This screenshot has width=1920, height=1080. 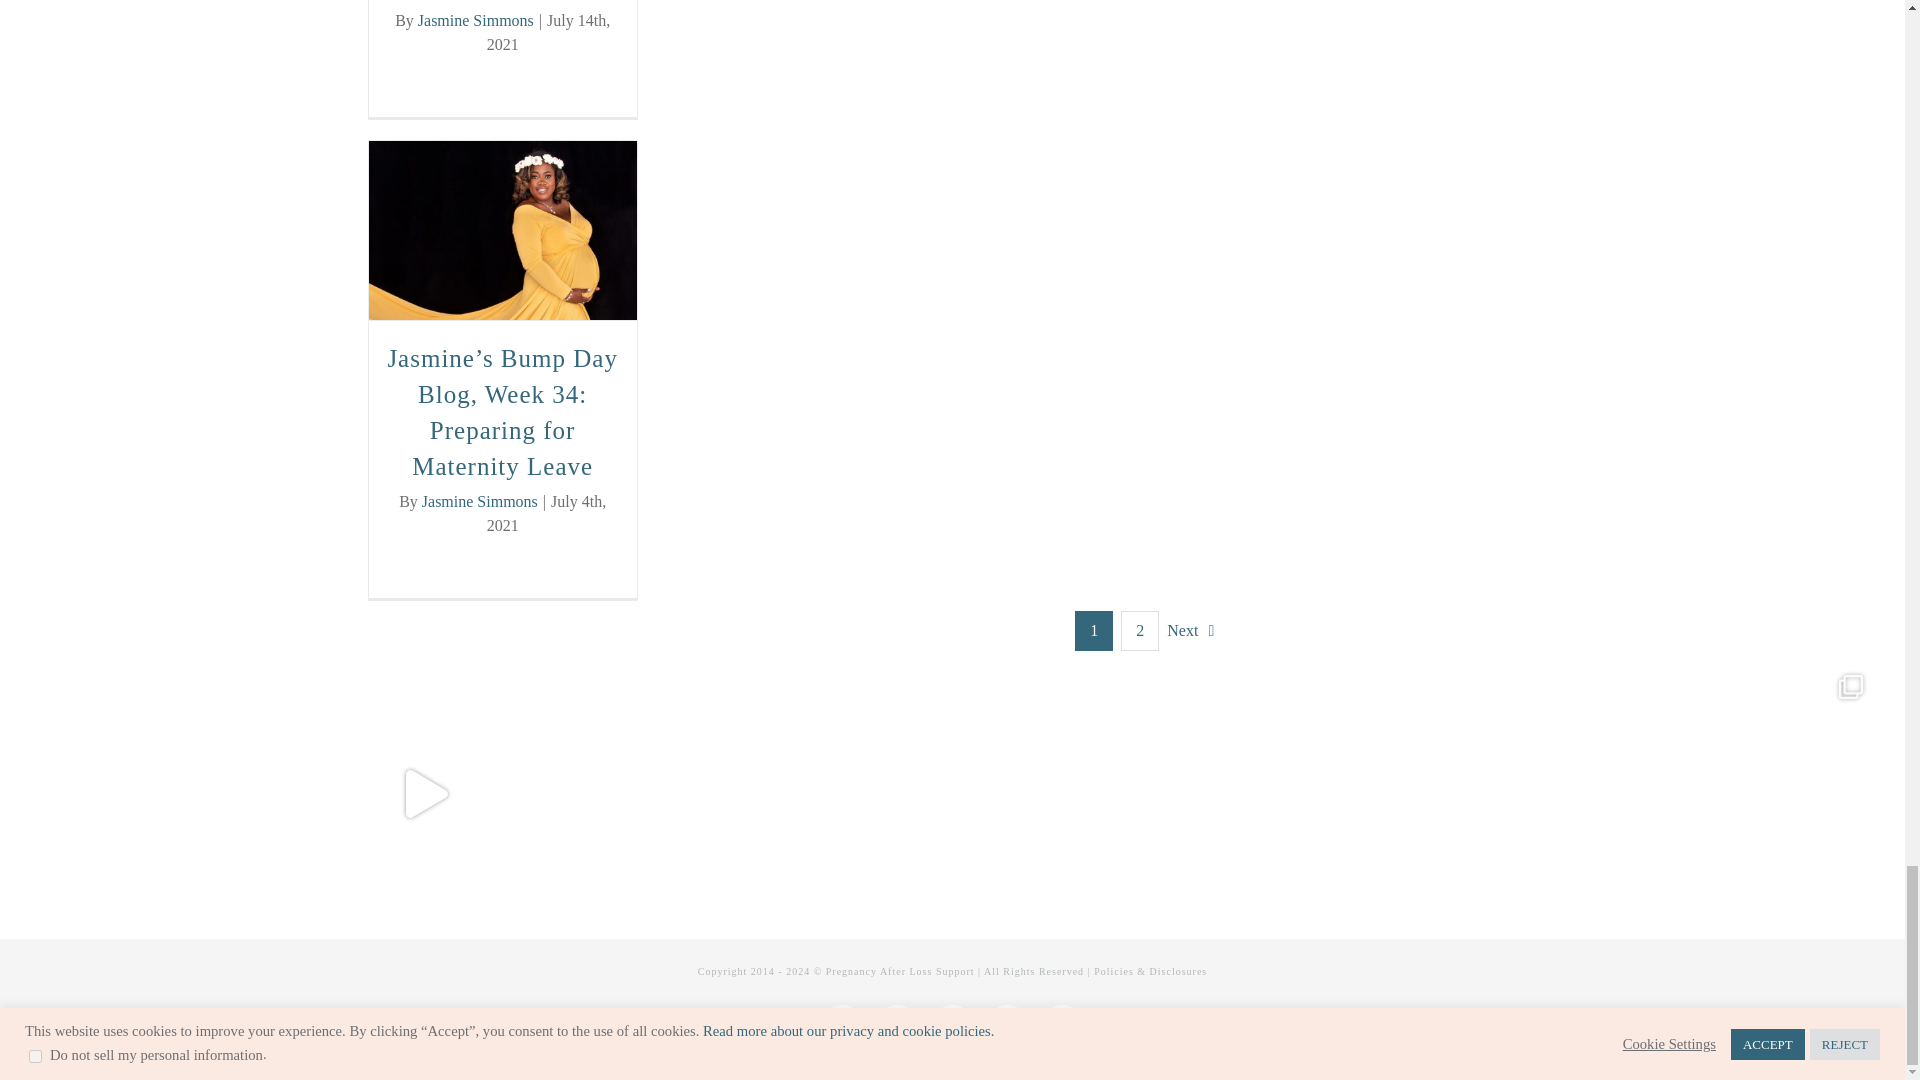 I want to click on Instagram, so click(x=897, y=1027).